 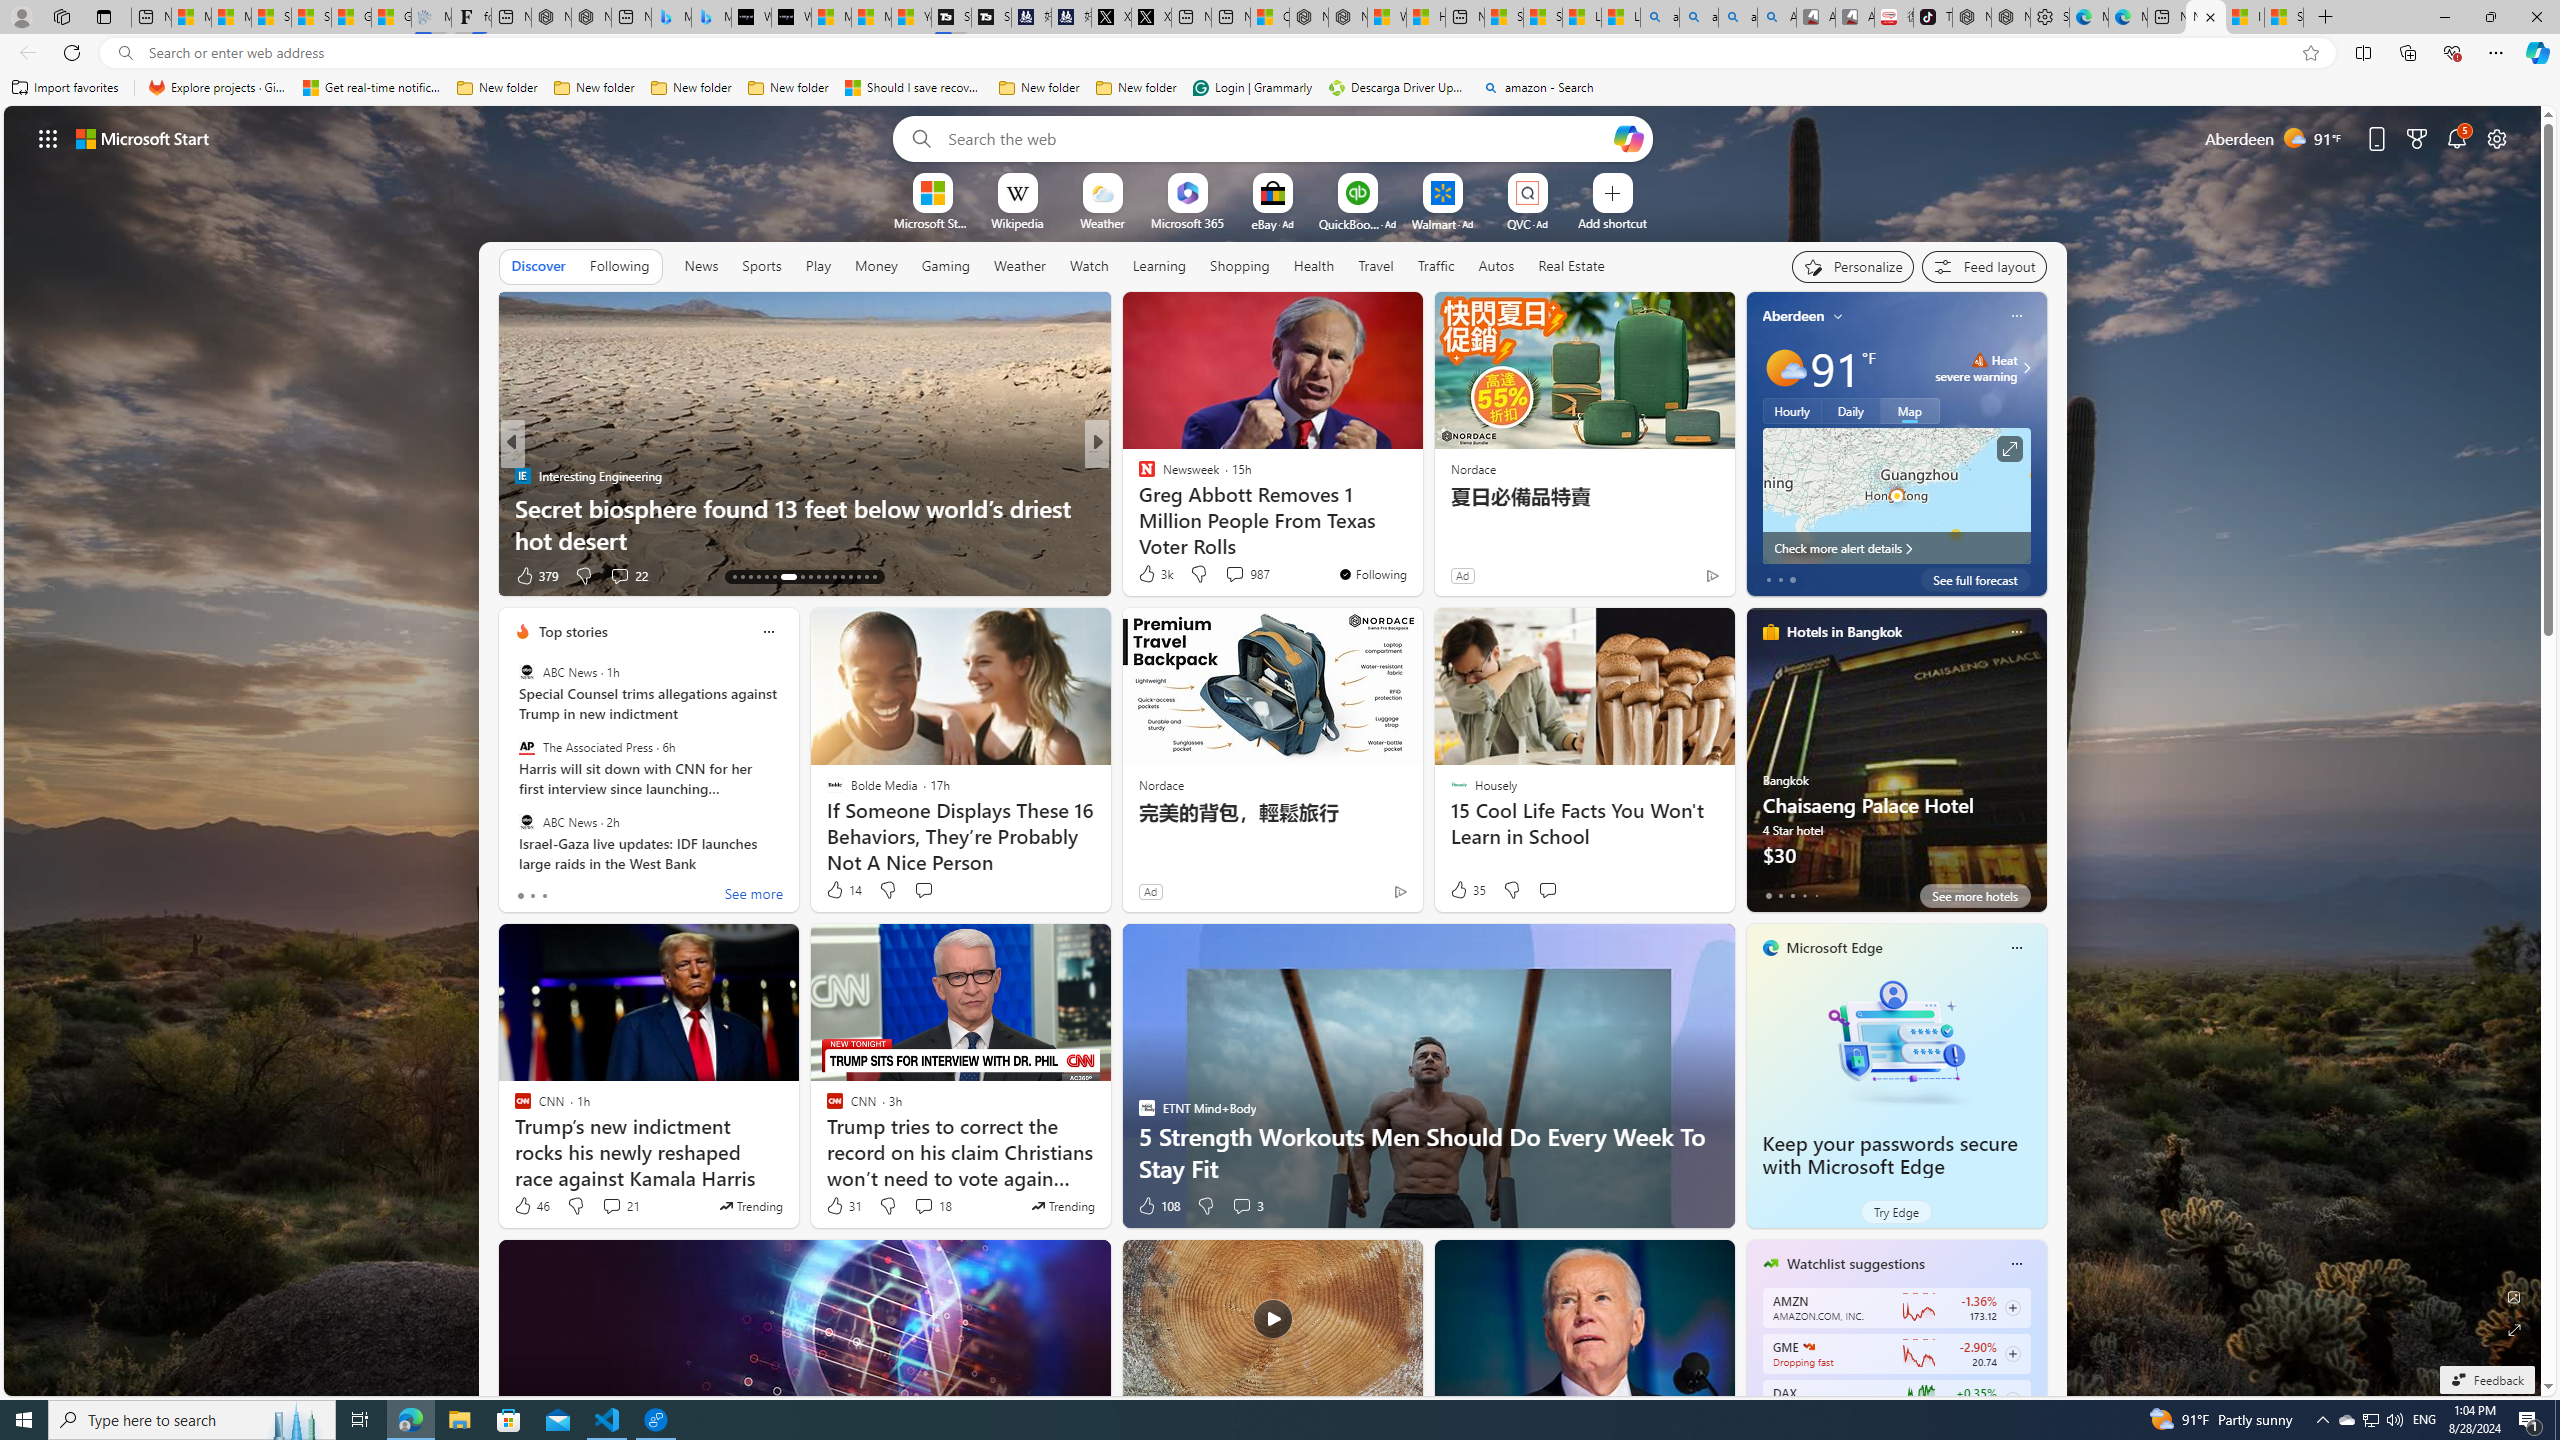 What do you see at coordinates (1889, 1156) in the screenshot?
I see `Keep your passwords secure with Microsoft Edge` at bounding box center [1889, 1156].